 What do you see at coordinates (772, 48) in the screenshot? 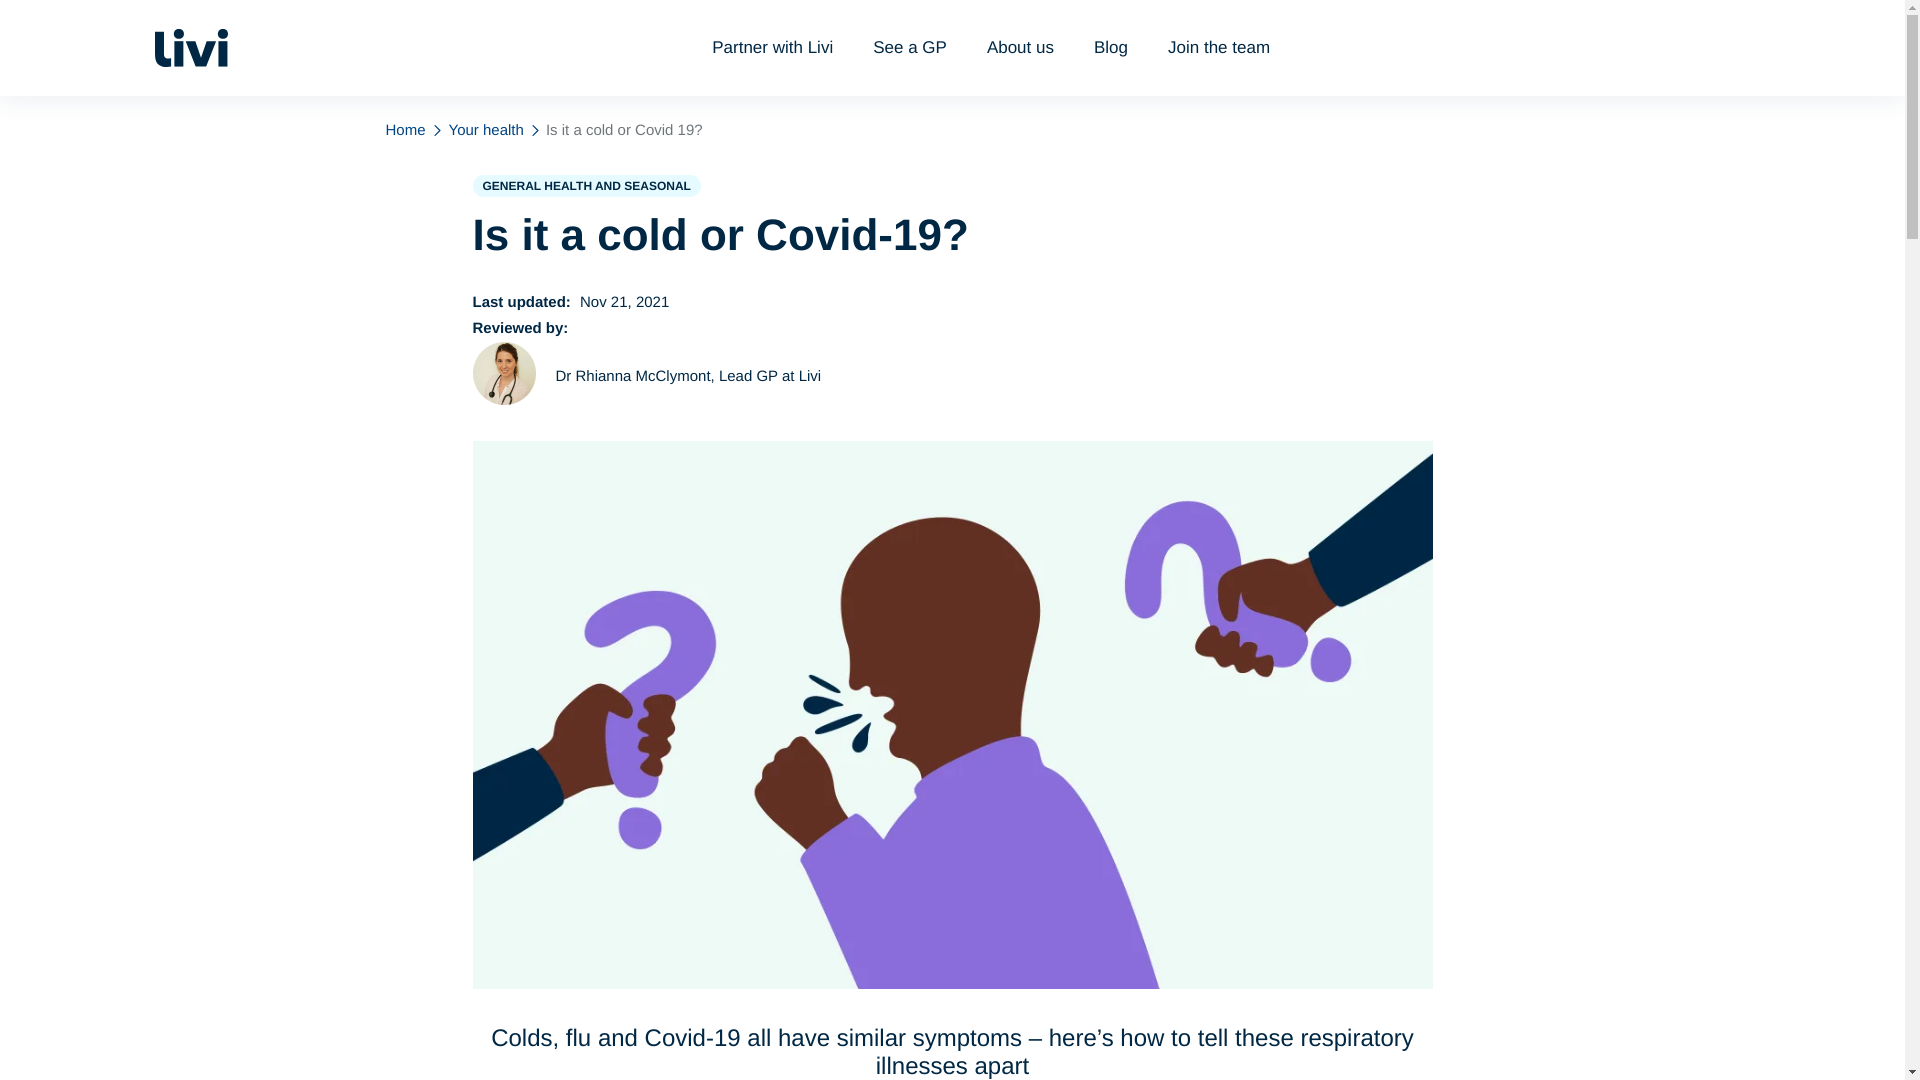
I see `Partner with Livi` at bounding box center [772, 48].